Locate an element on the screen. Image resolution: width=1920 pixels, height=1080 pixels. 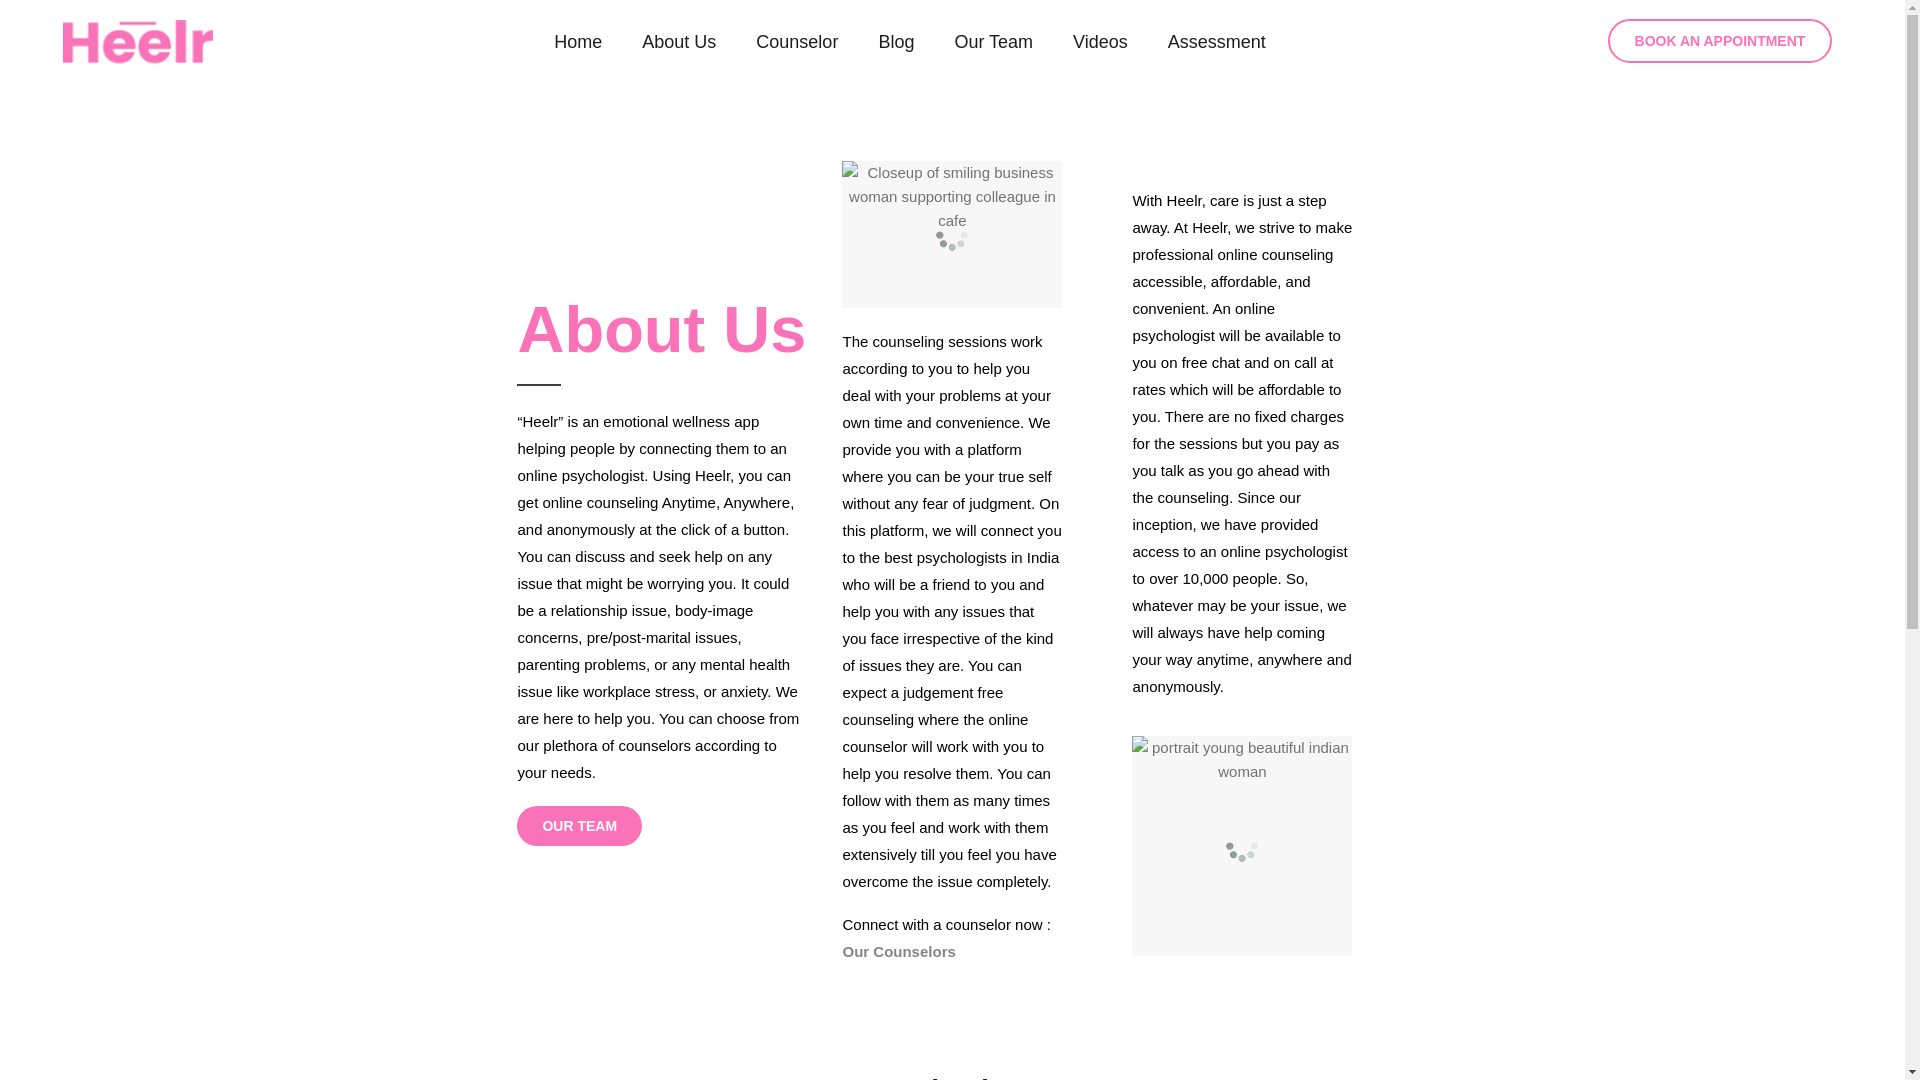
Counselor is located at coordinates (796, 42).